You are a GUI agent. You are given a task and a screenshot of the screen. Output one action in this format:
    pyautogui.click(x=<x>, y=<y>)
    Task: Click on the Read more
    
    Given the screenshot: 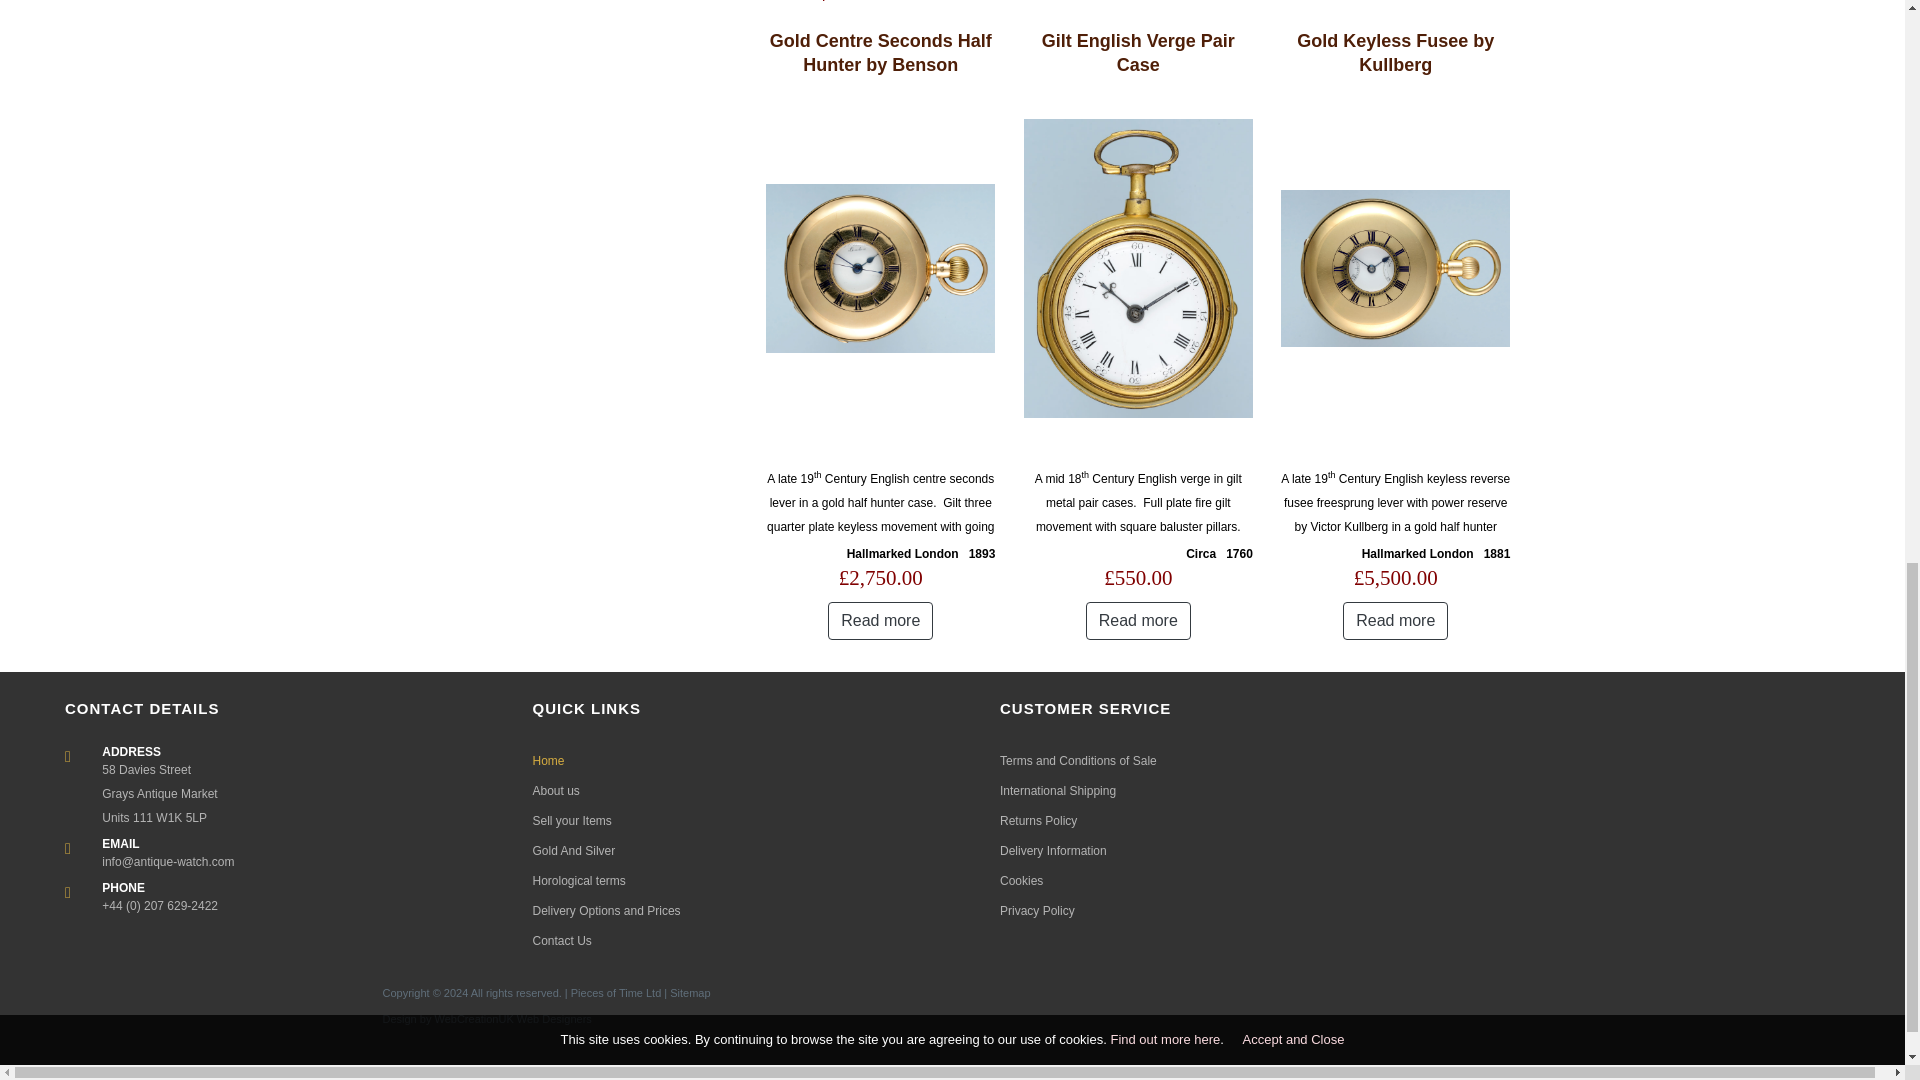 What is the action you would take?
    pyautogui.click(x=1394, y=620)
    